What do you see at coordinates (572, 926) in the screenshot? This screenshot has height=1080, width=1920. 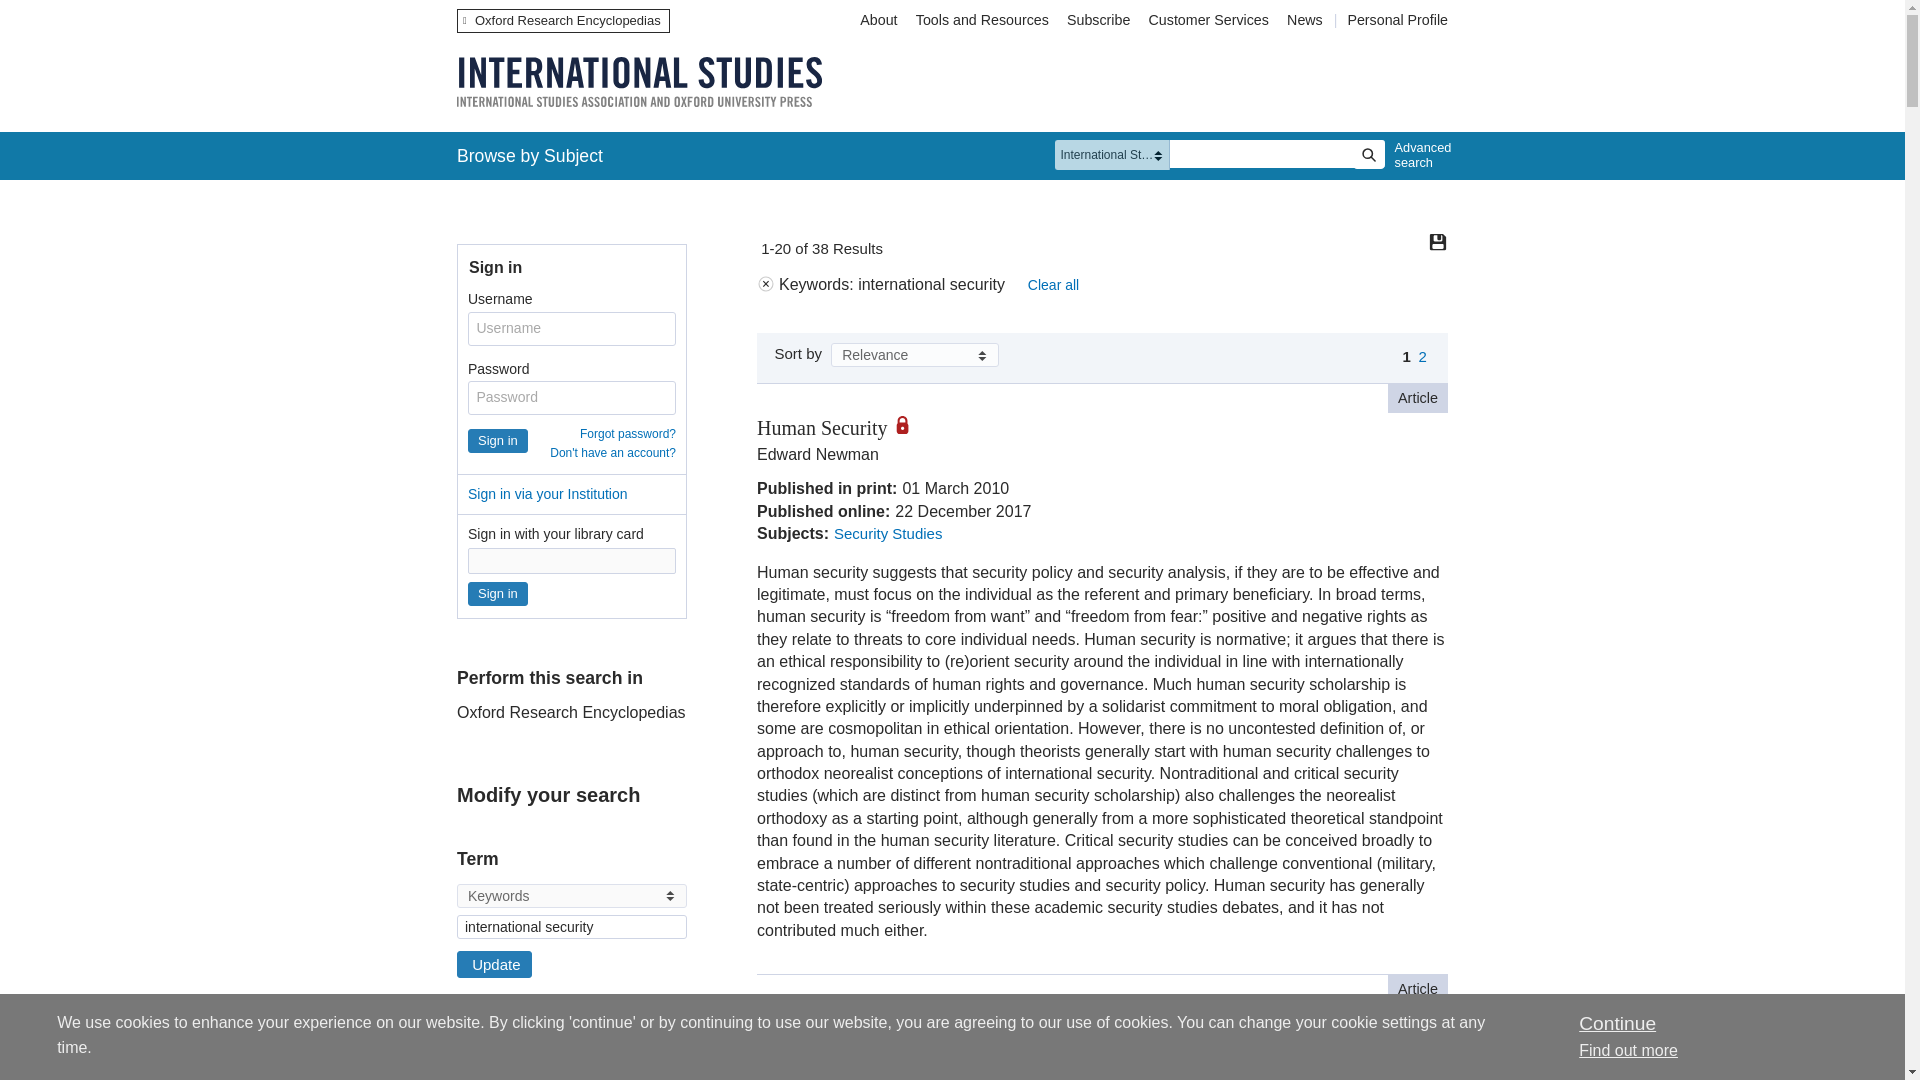 I see `international security` at bounding box center [572, 926].